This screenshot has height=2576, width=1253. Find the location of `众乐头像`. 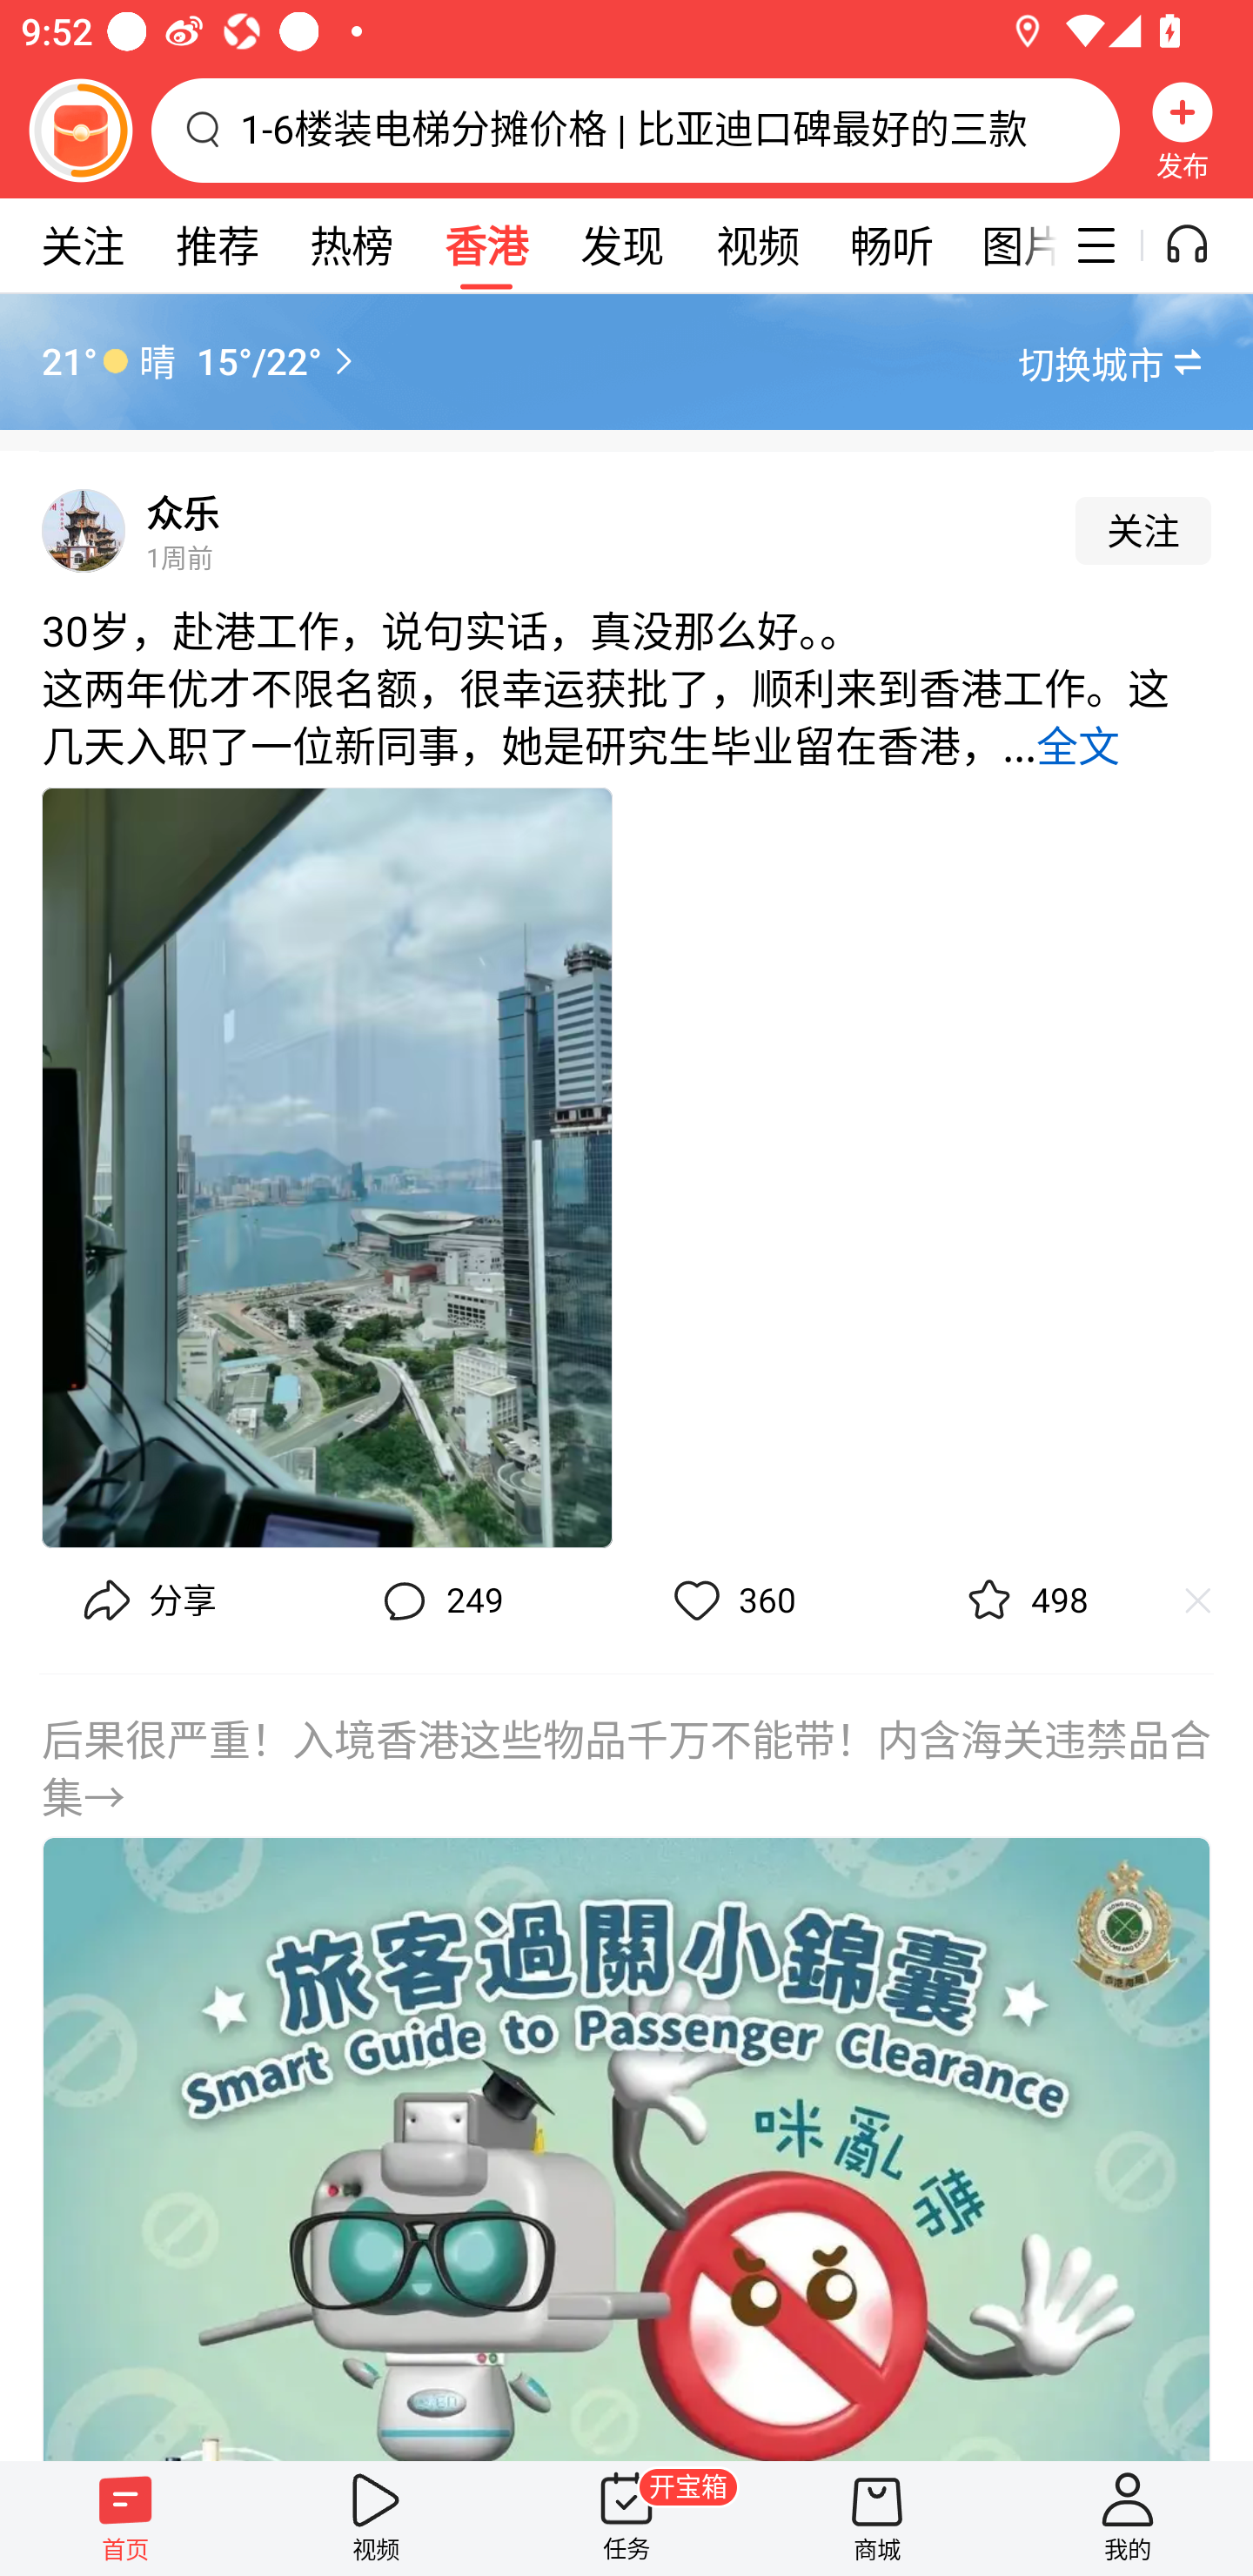

众乐头像 is located at coordinates (84, 531).